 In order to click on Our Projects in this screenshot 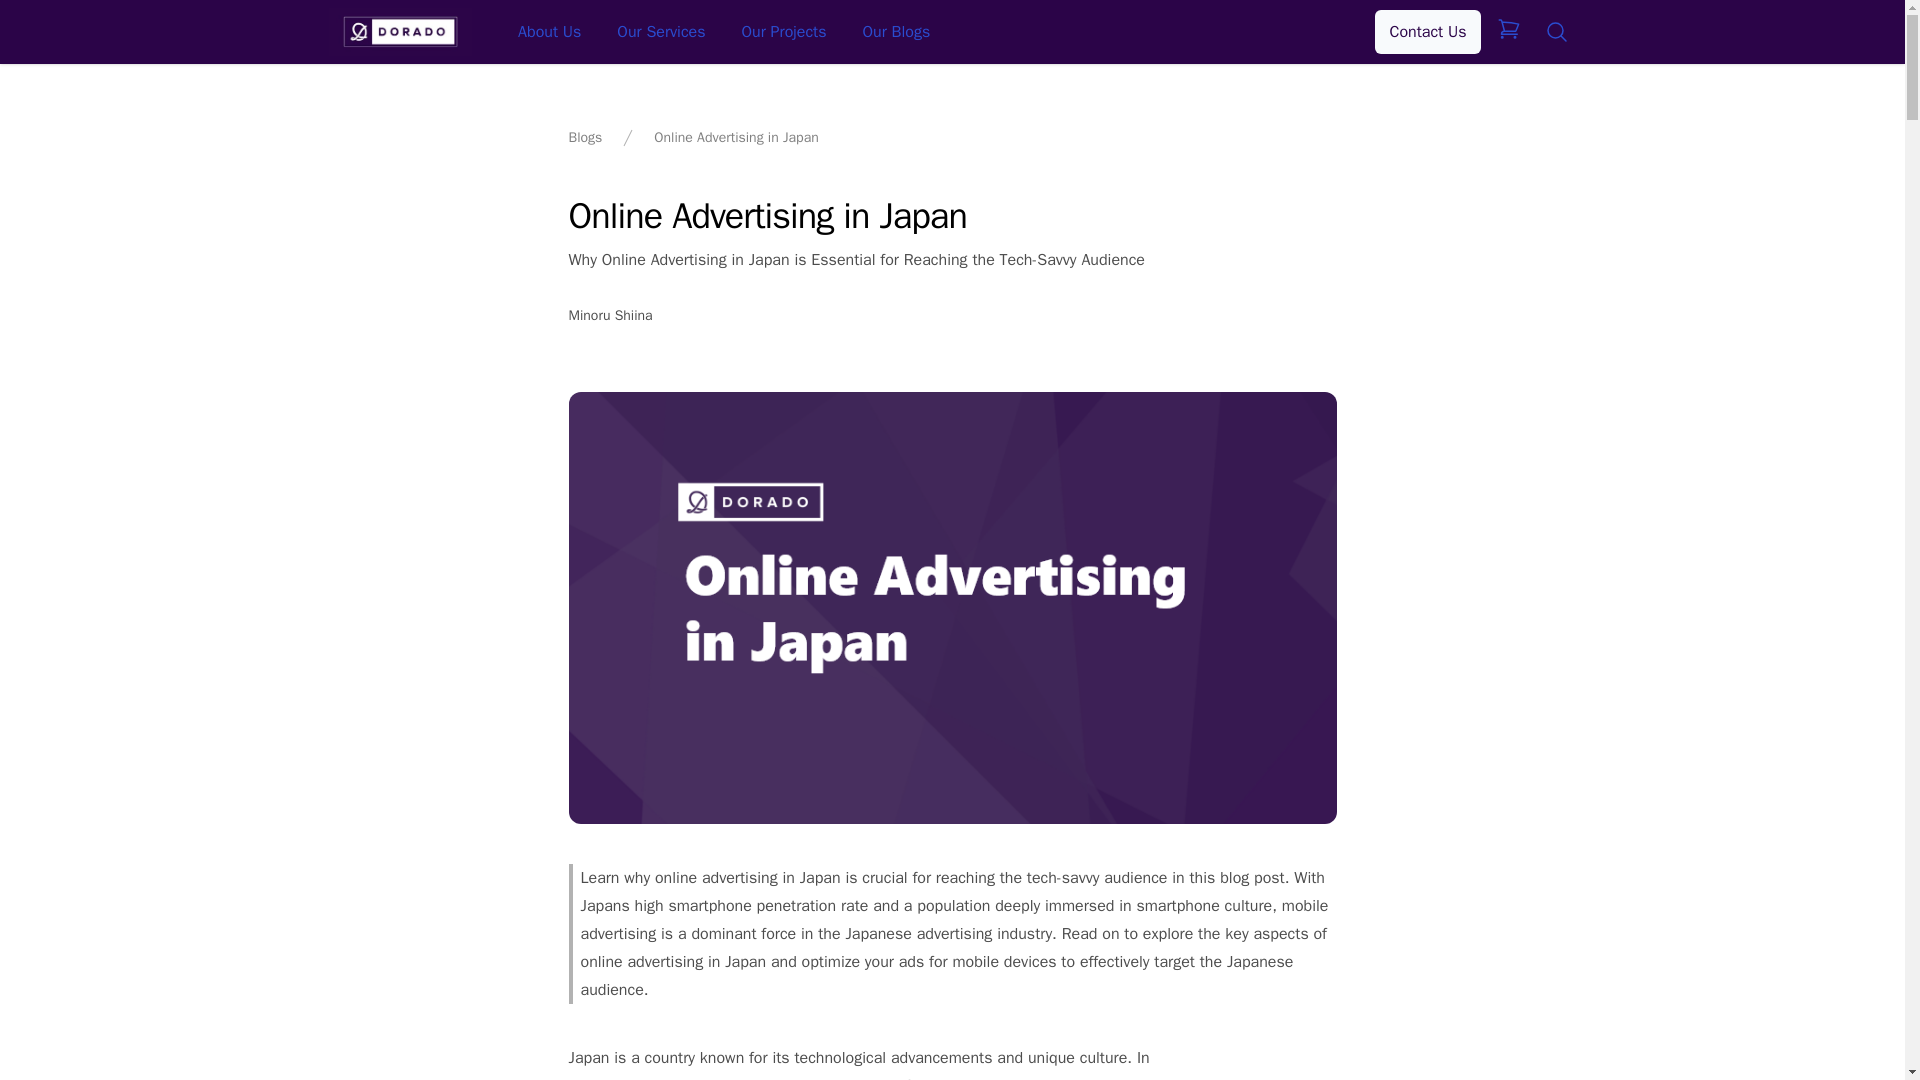, I will do `click(784, 32)`.